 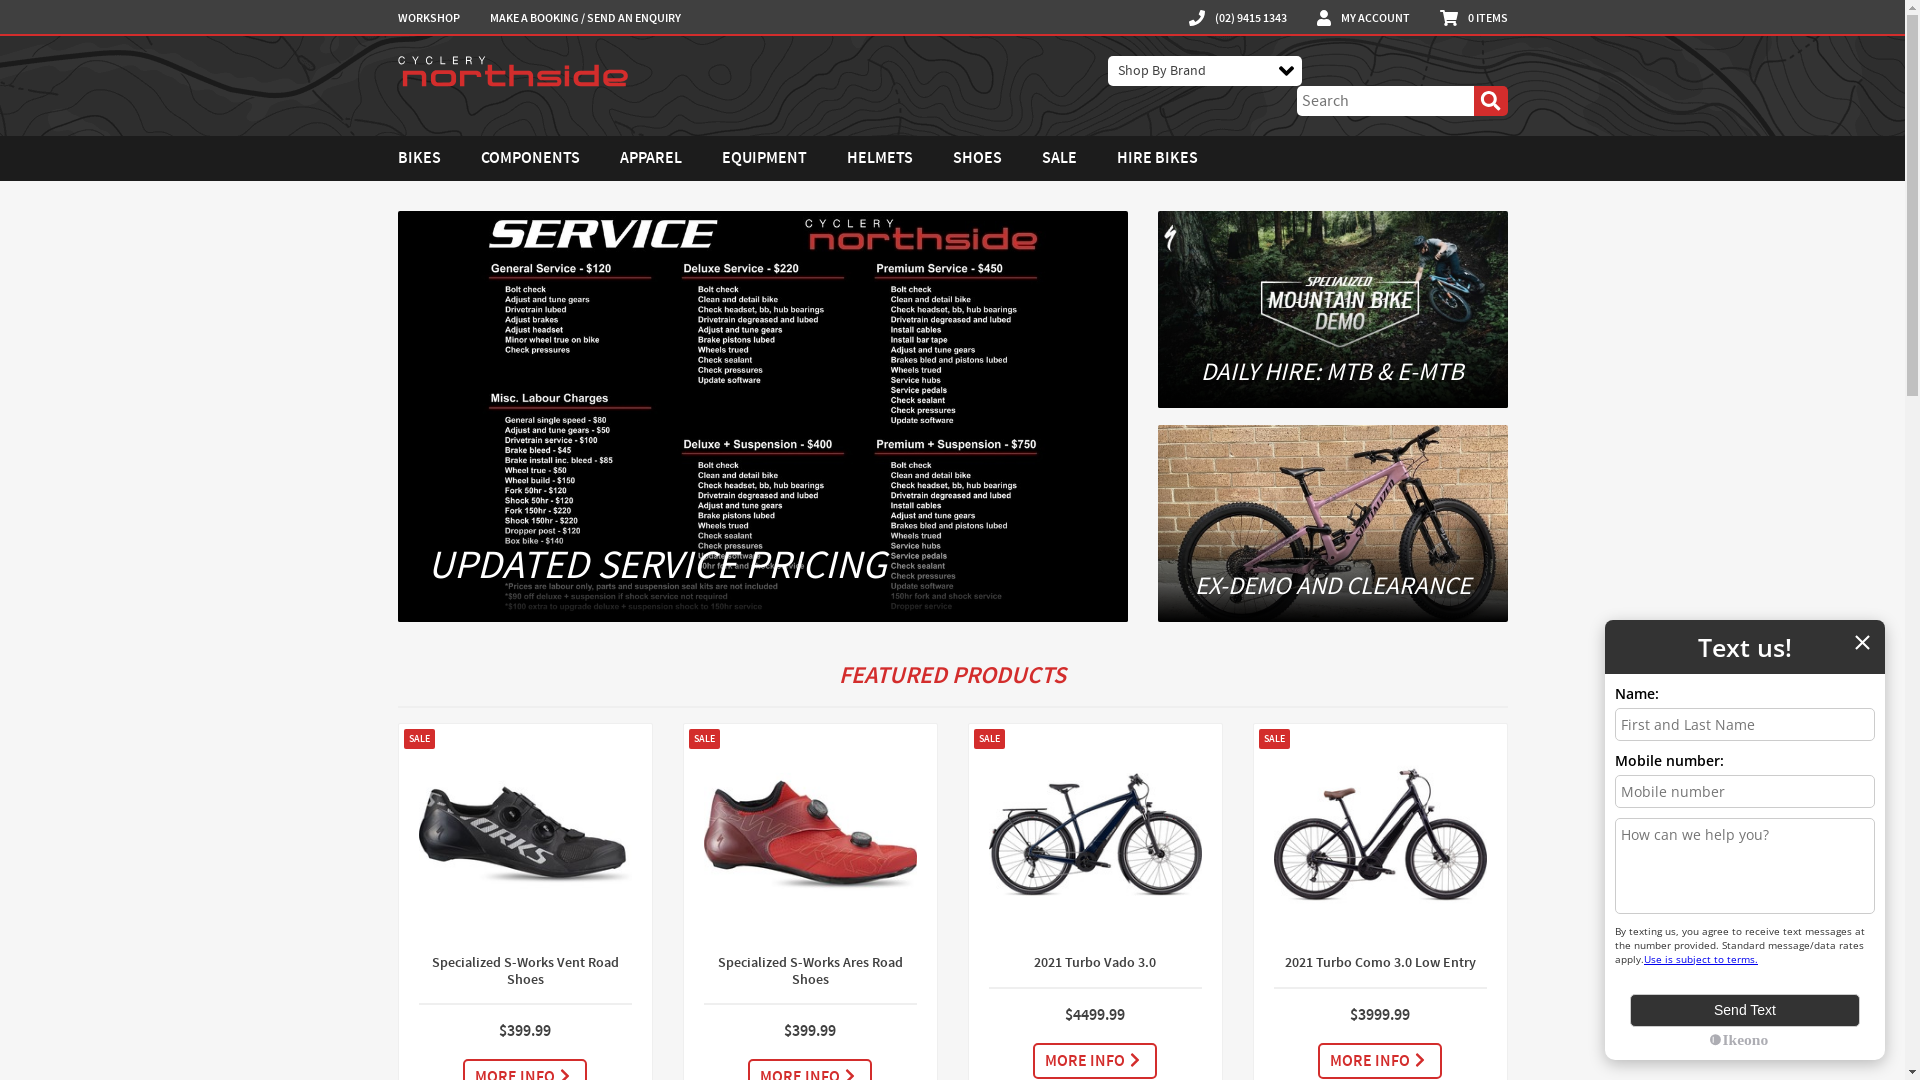 I want to click on EX-DEMO and CLEARANCE, so click(x=1333, y=524).